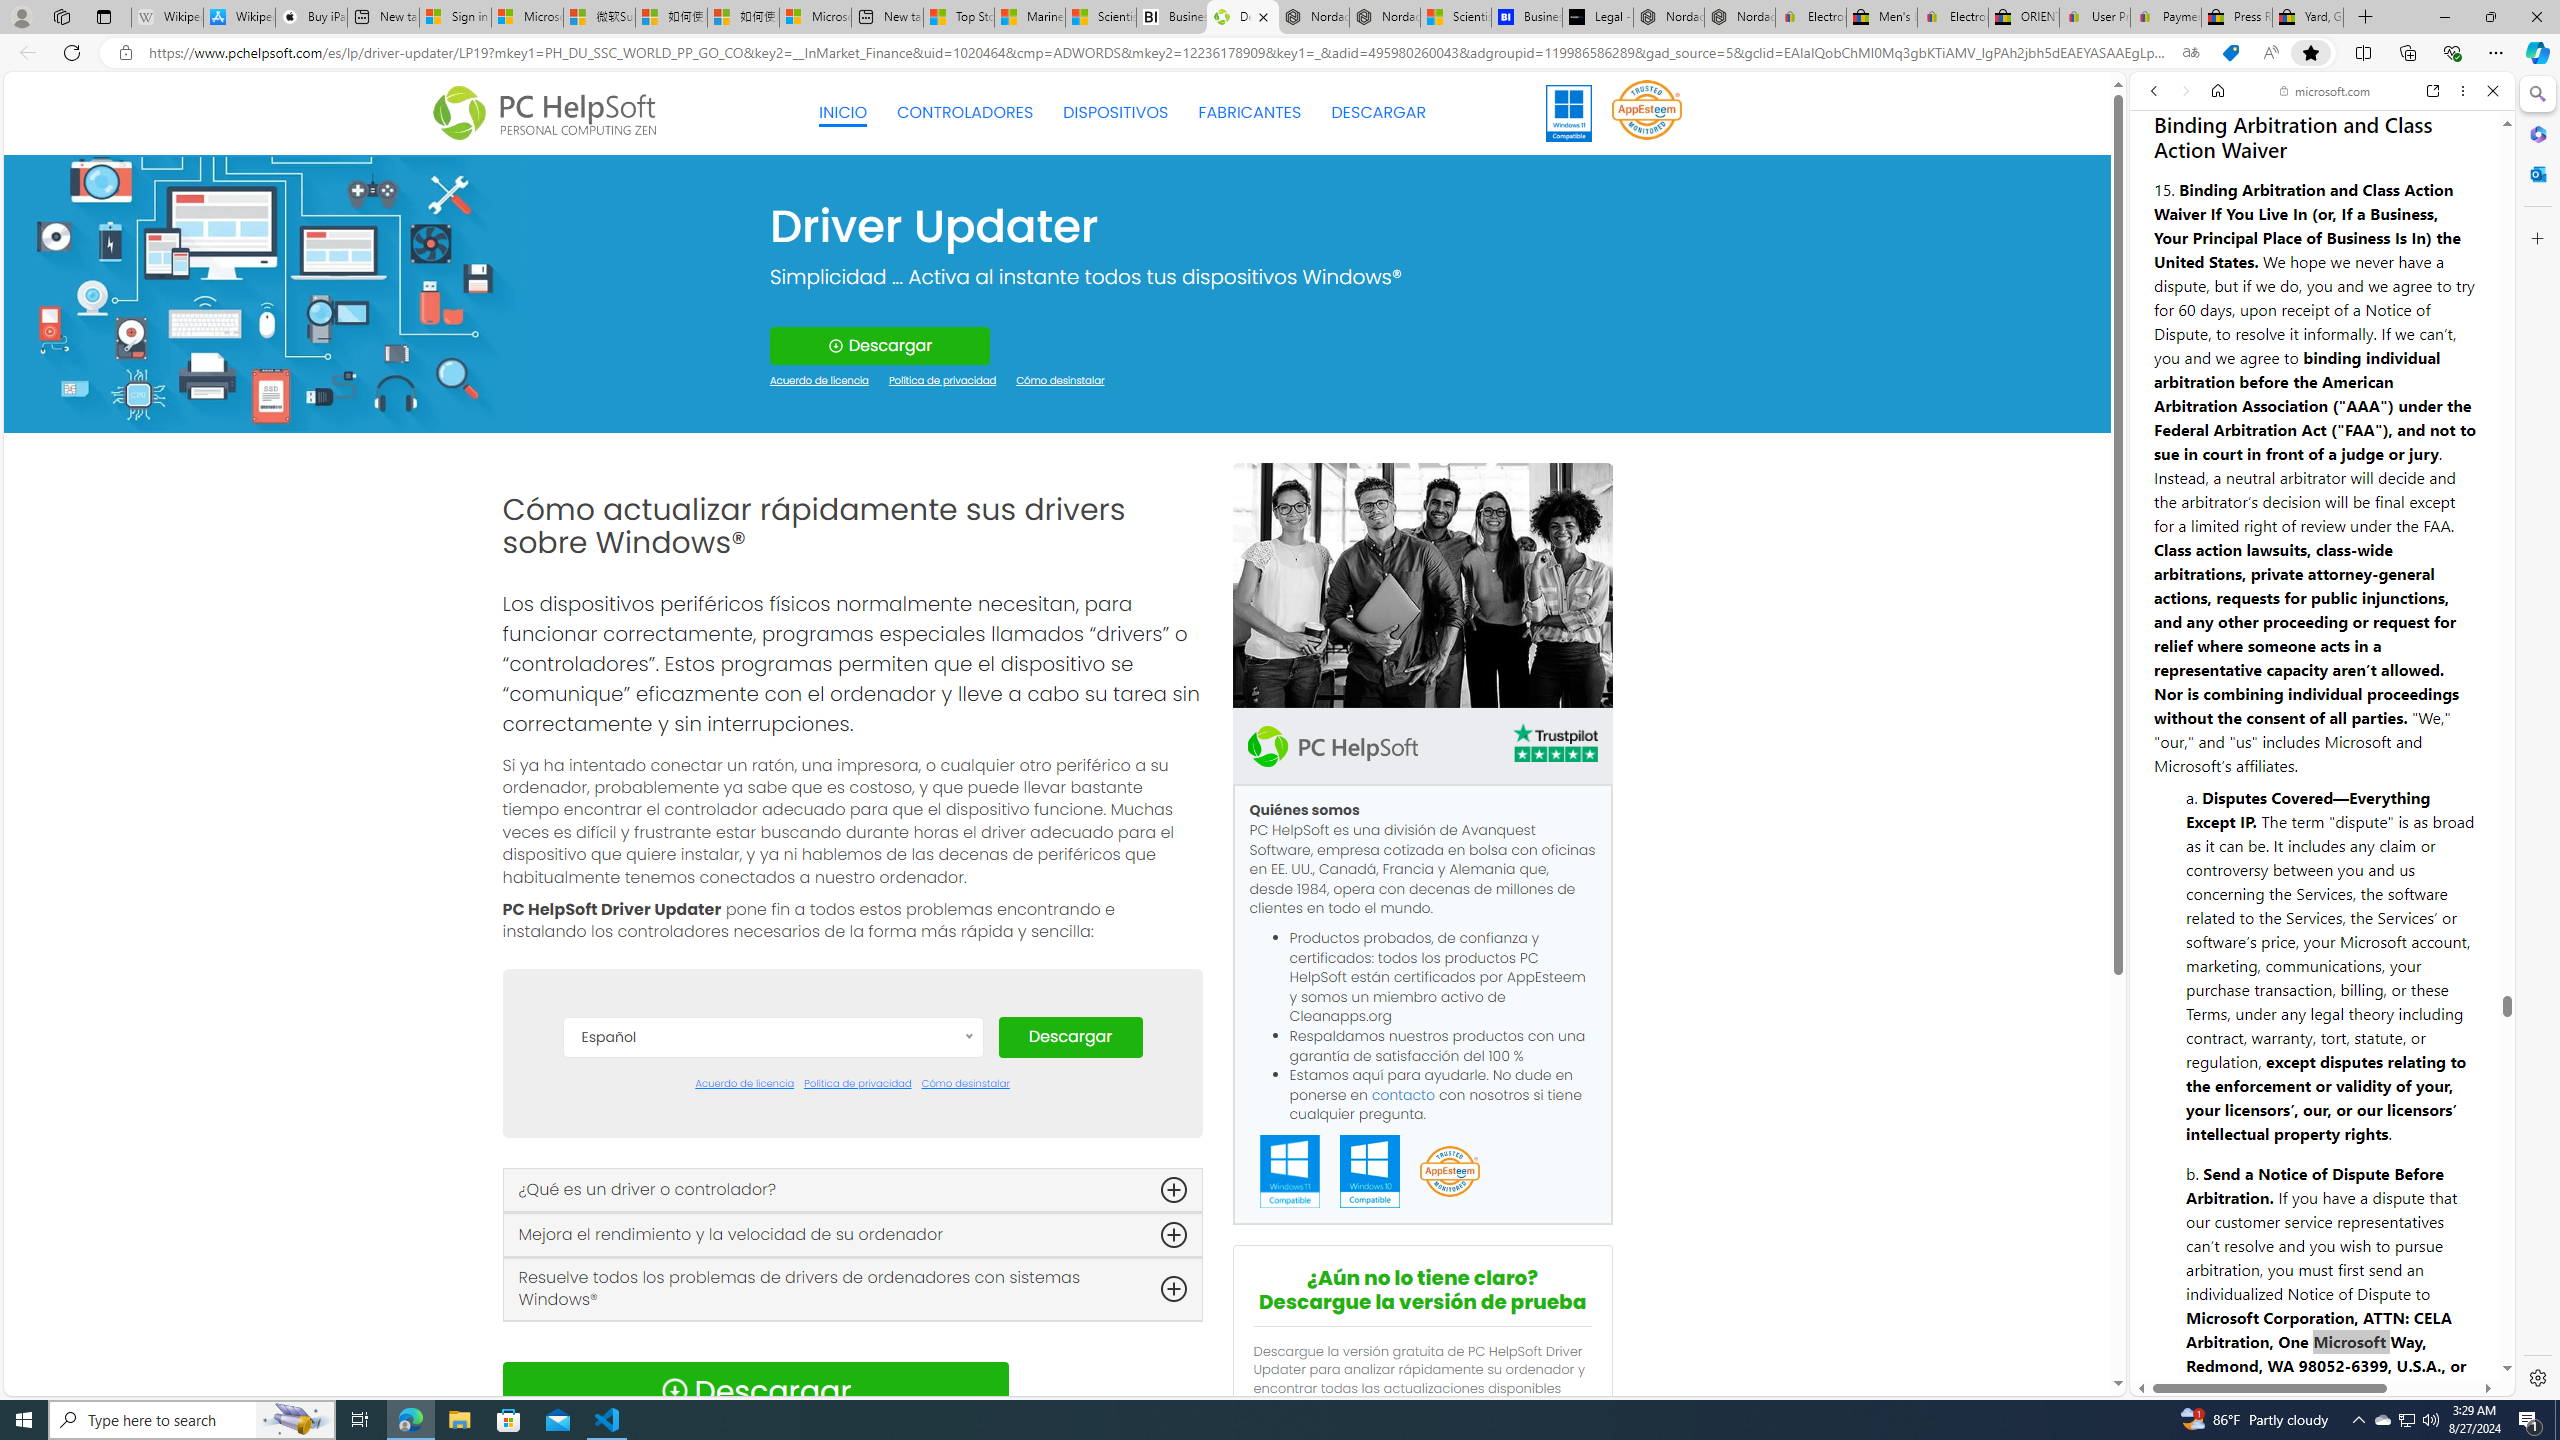  What do you see at coordinates (550, 114) in the screenshot?
I see `Logo Personal Computing` at bounding box center [550, 114].